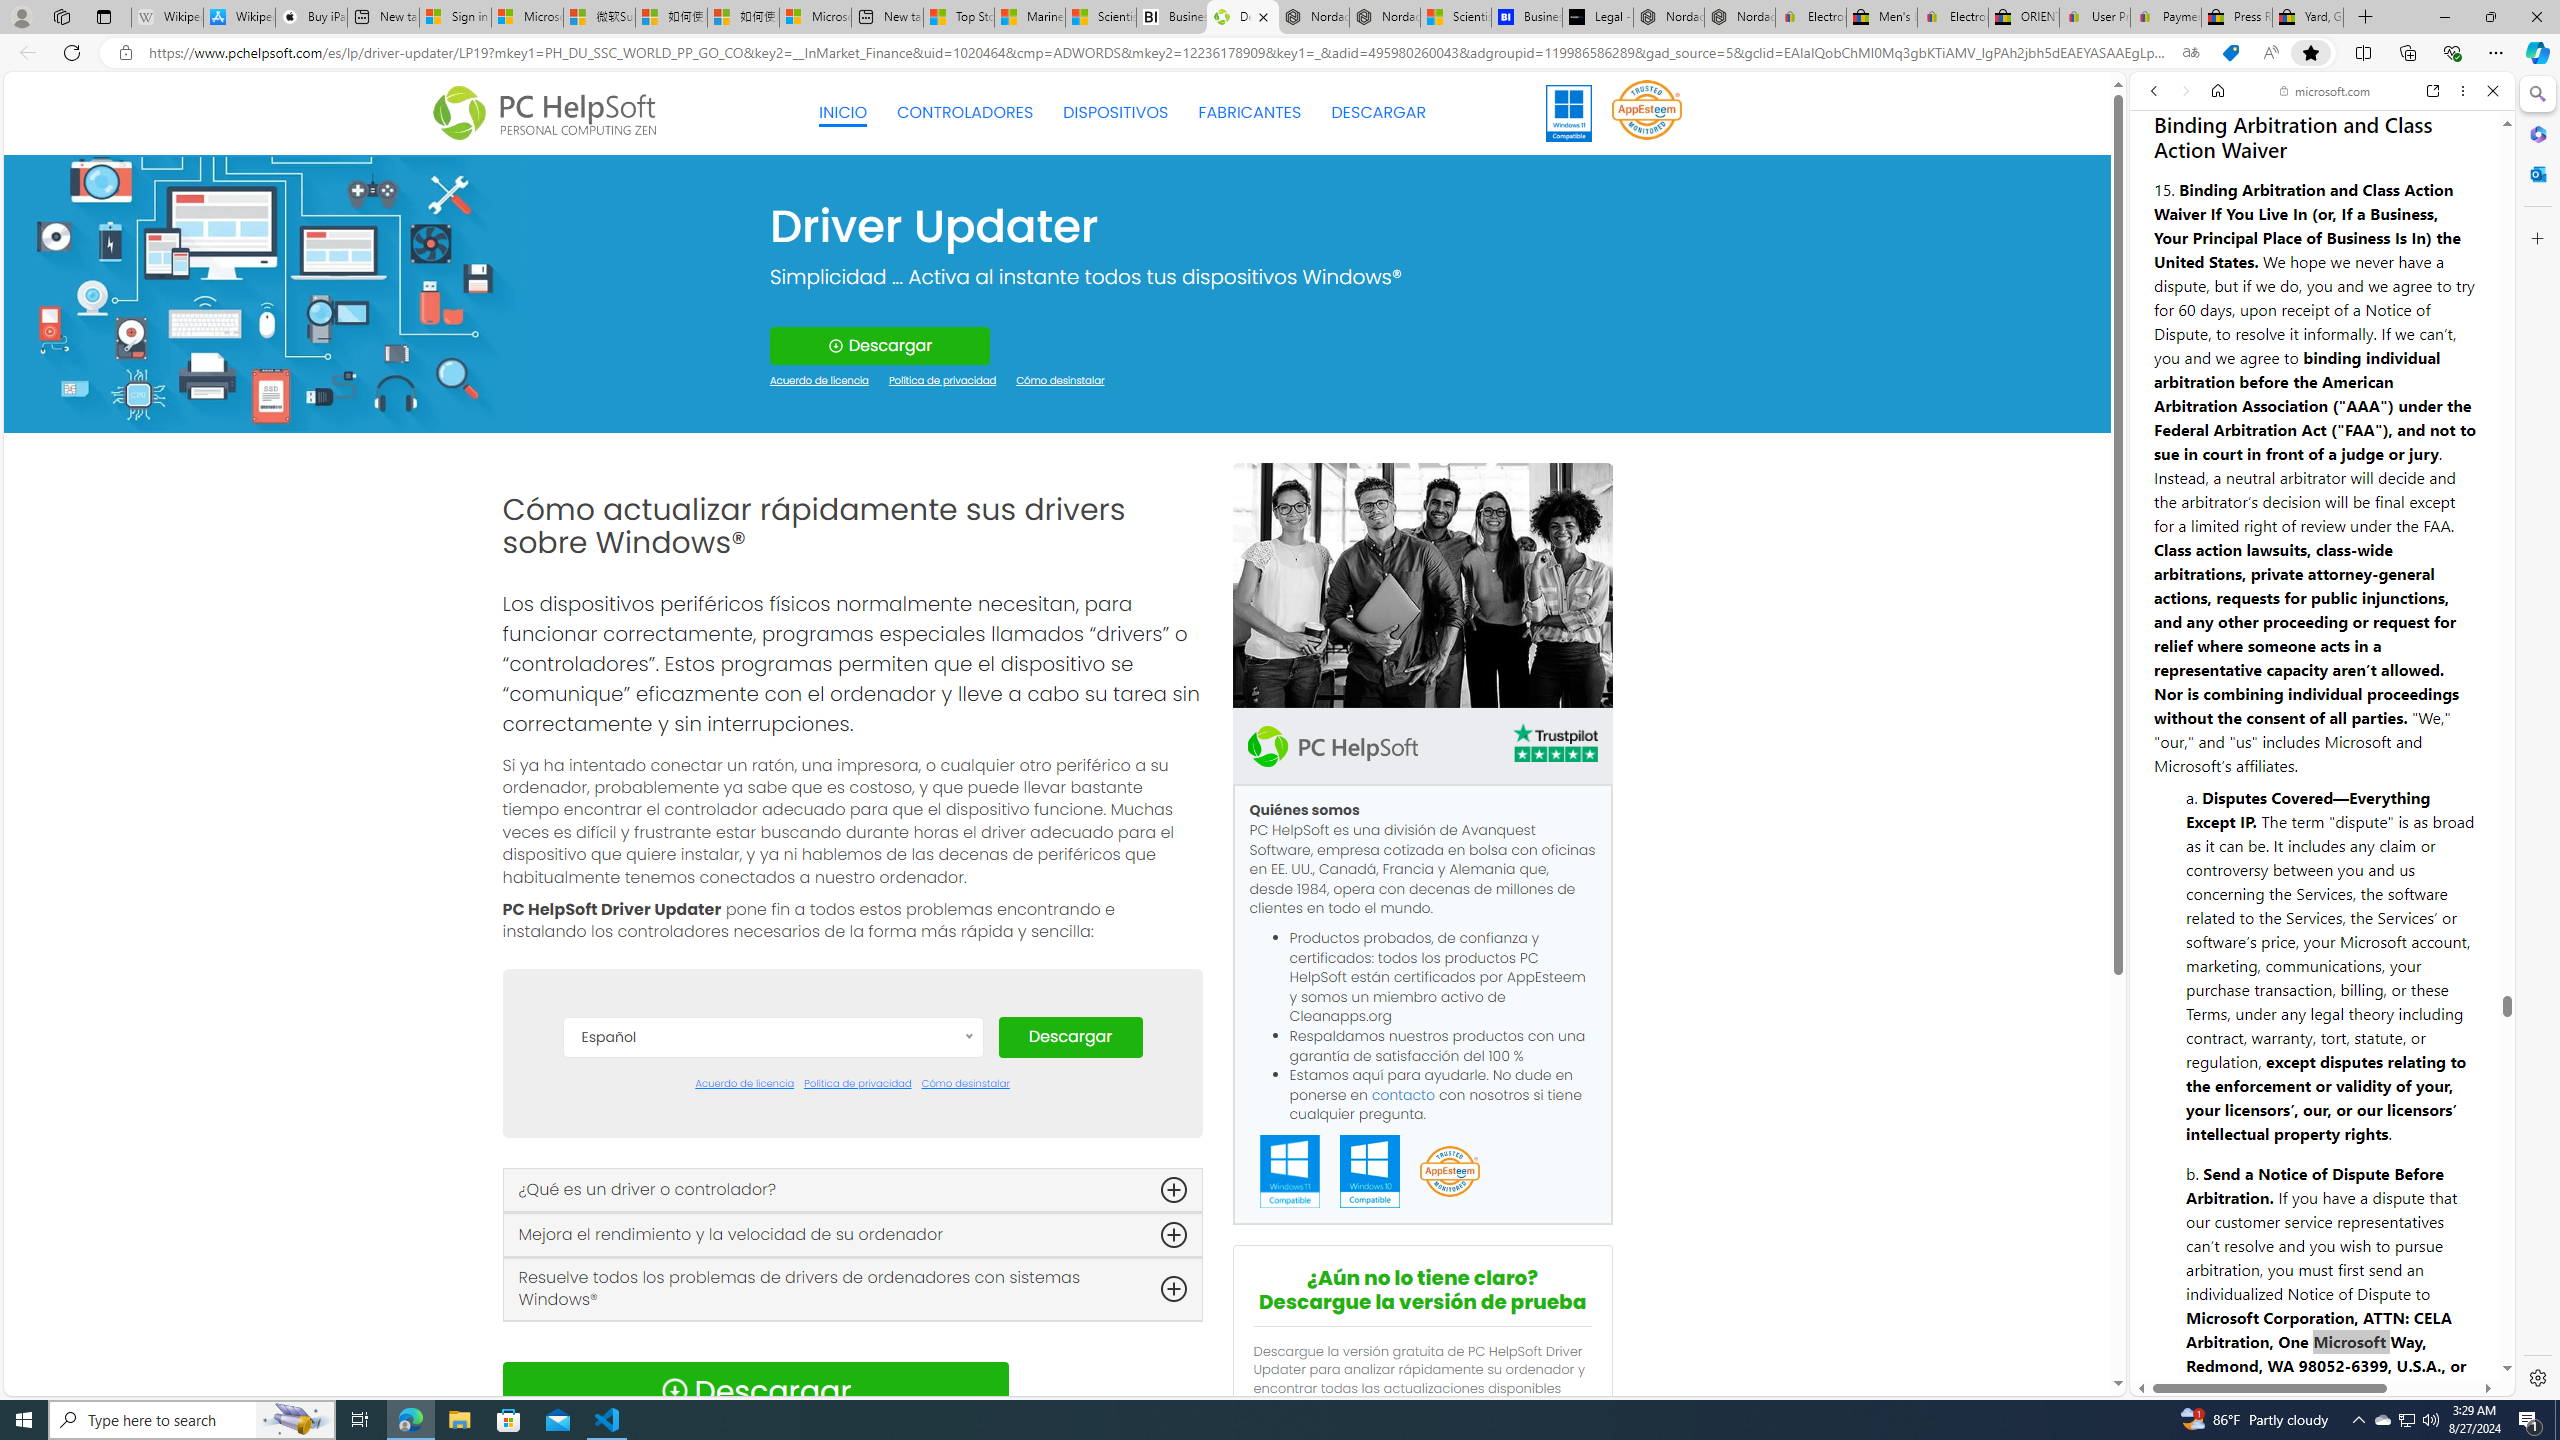  What do you see at coordinates (550, 114) in the screenshot?
I see `Logo Personal Computing` at bounding box center [550, 114].